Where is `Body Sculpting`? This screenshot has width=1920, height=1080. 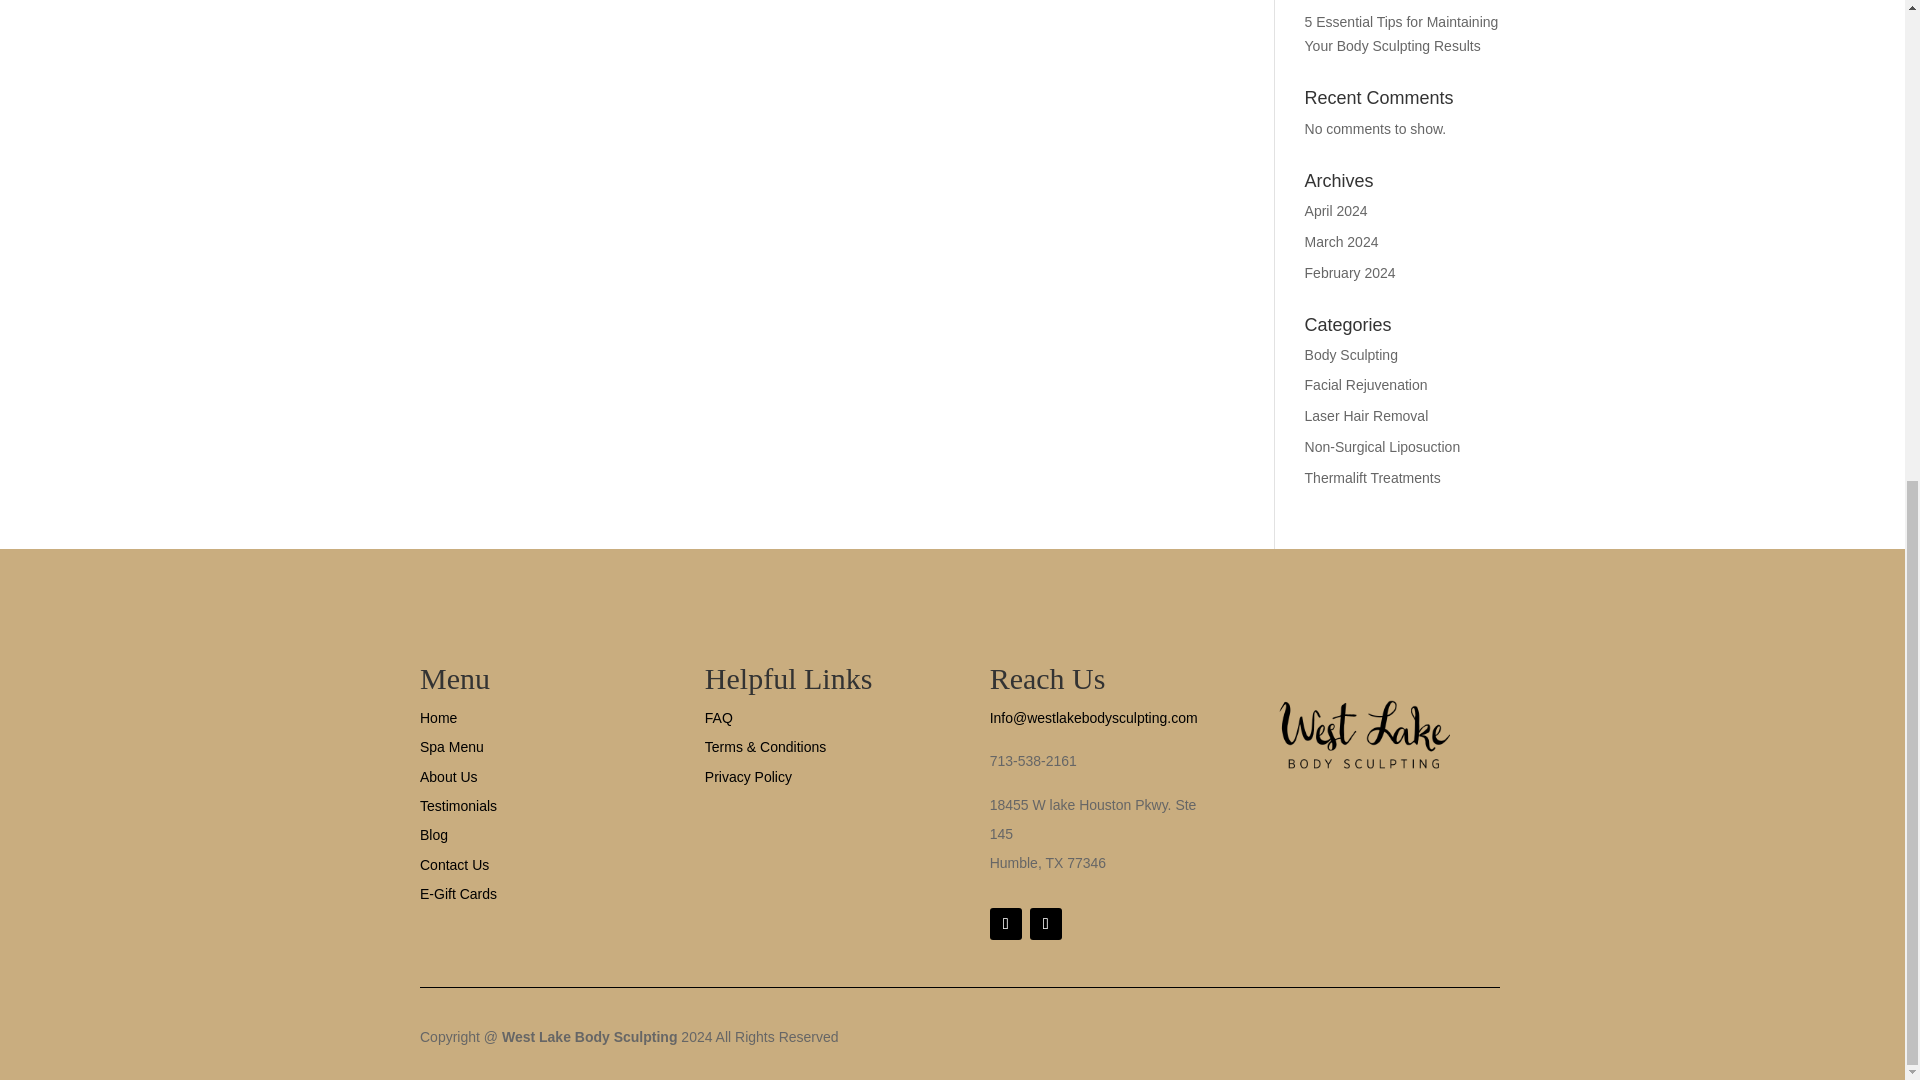
Body Sculpting is located at coordinates (1351, 354).